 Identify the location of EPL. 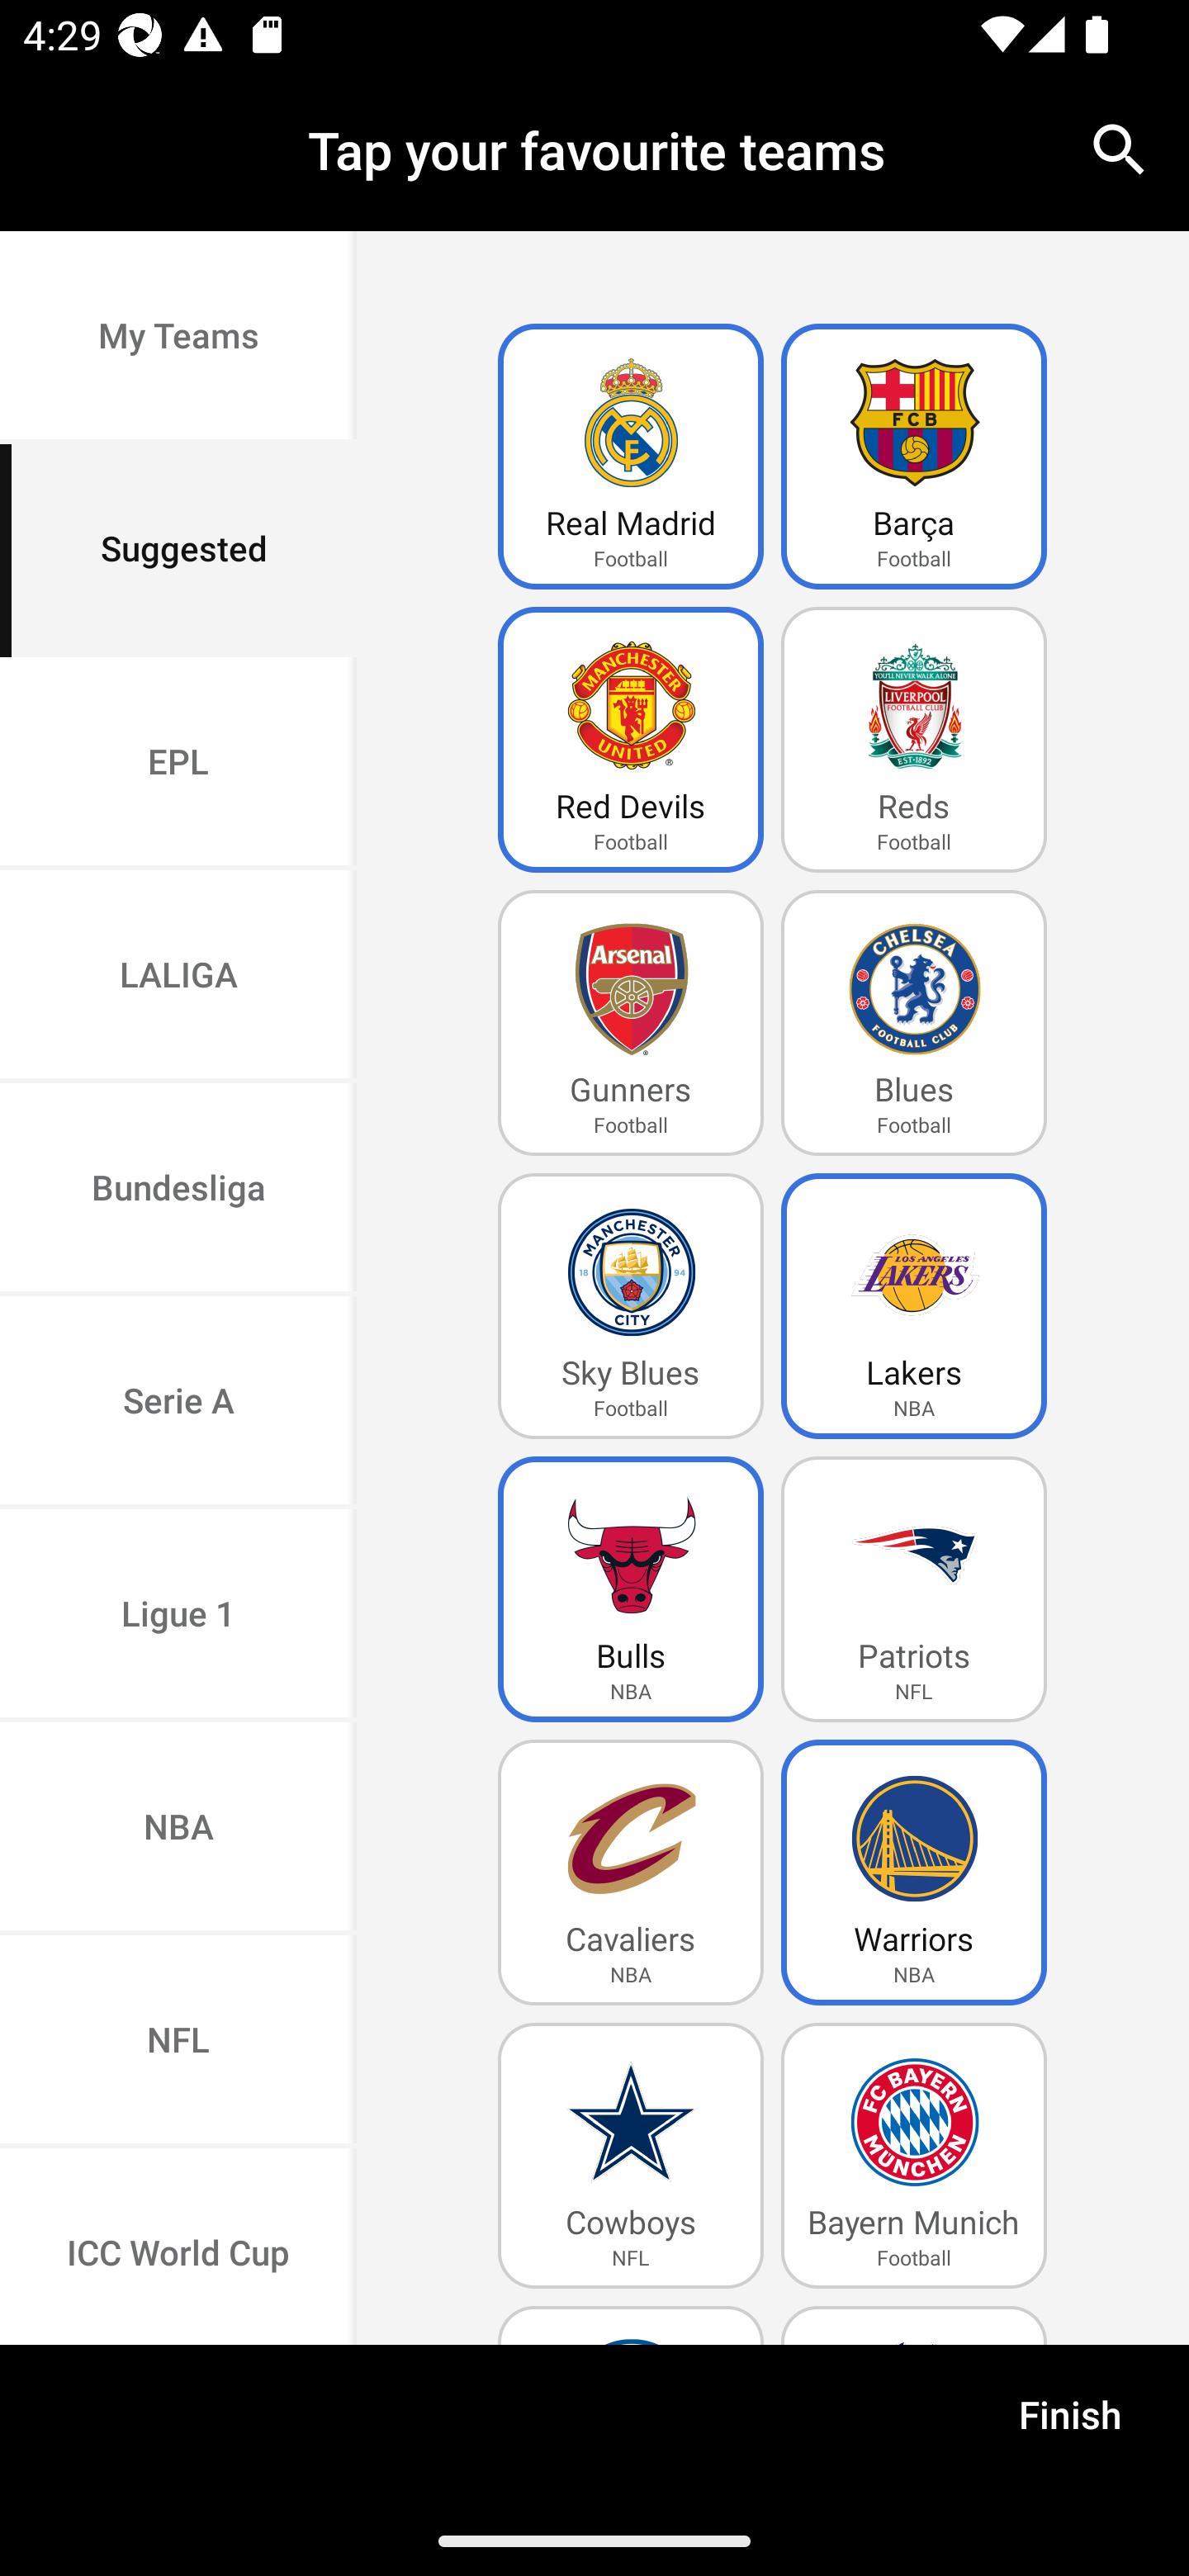
(178, 763).